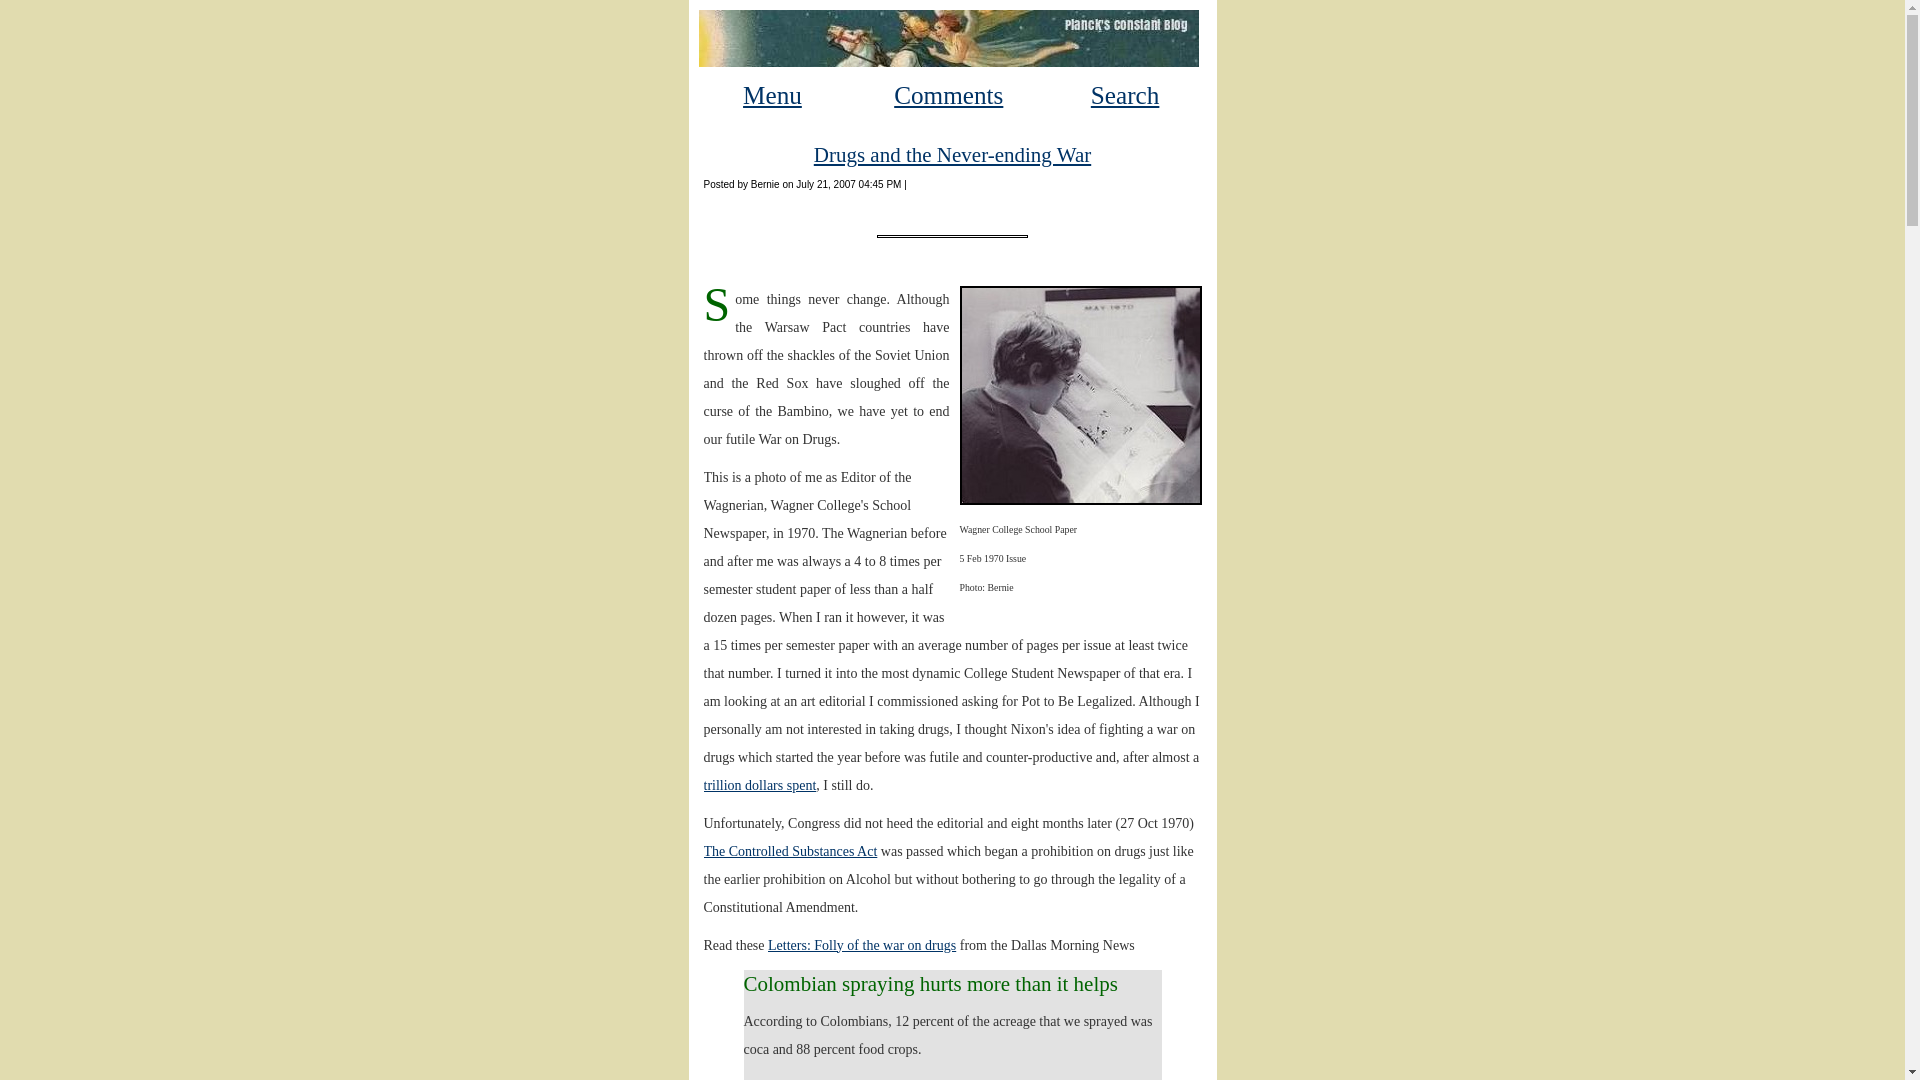 The image size is (1920, 1080). I want to click on Menu, so click(772, 96).